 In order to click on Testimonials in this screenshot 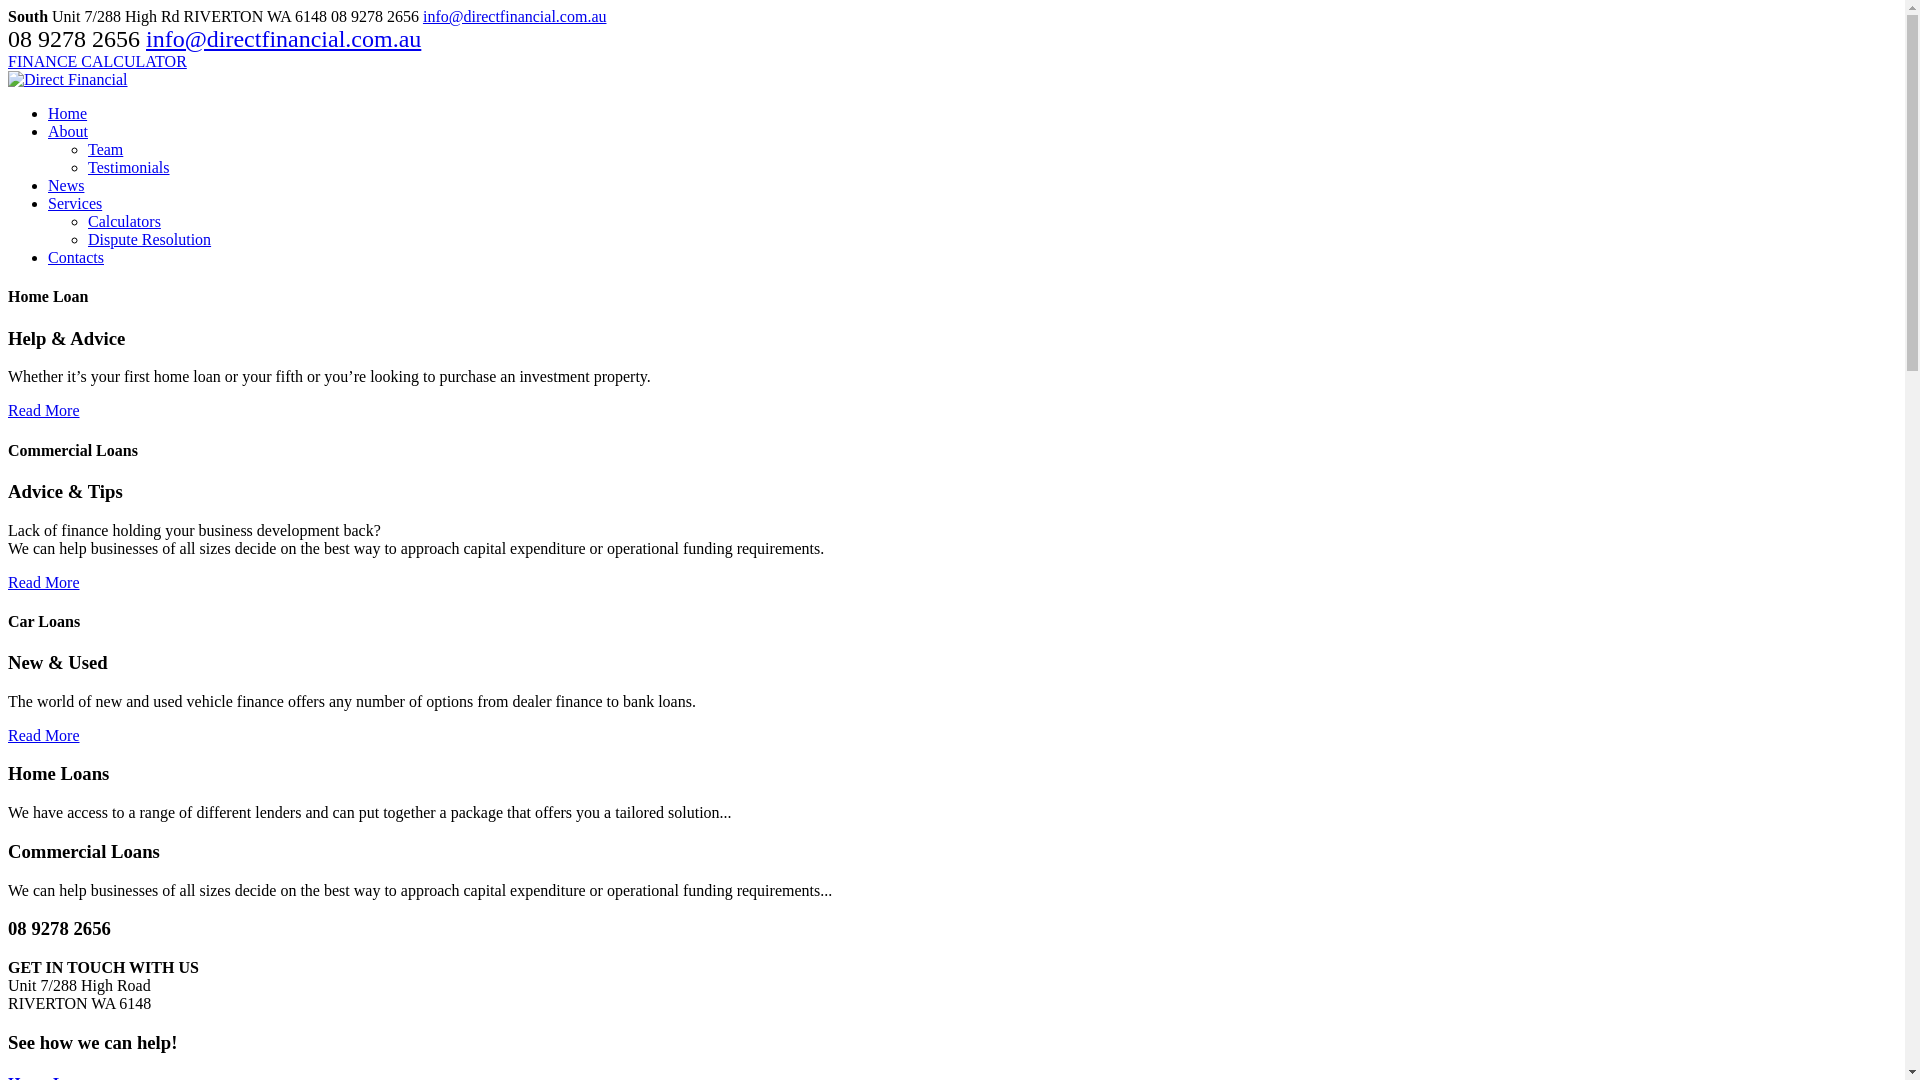, I will do `click(129, 168)`.